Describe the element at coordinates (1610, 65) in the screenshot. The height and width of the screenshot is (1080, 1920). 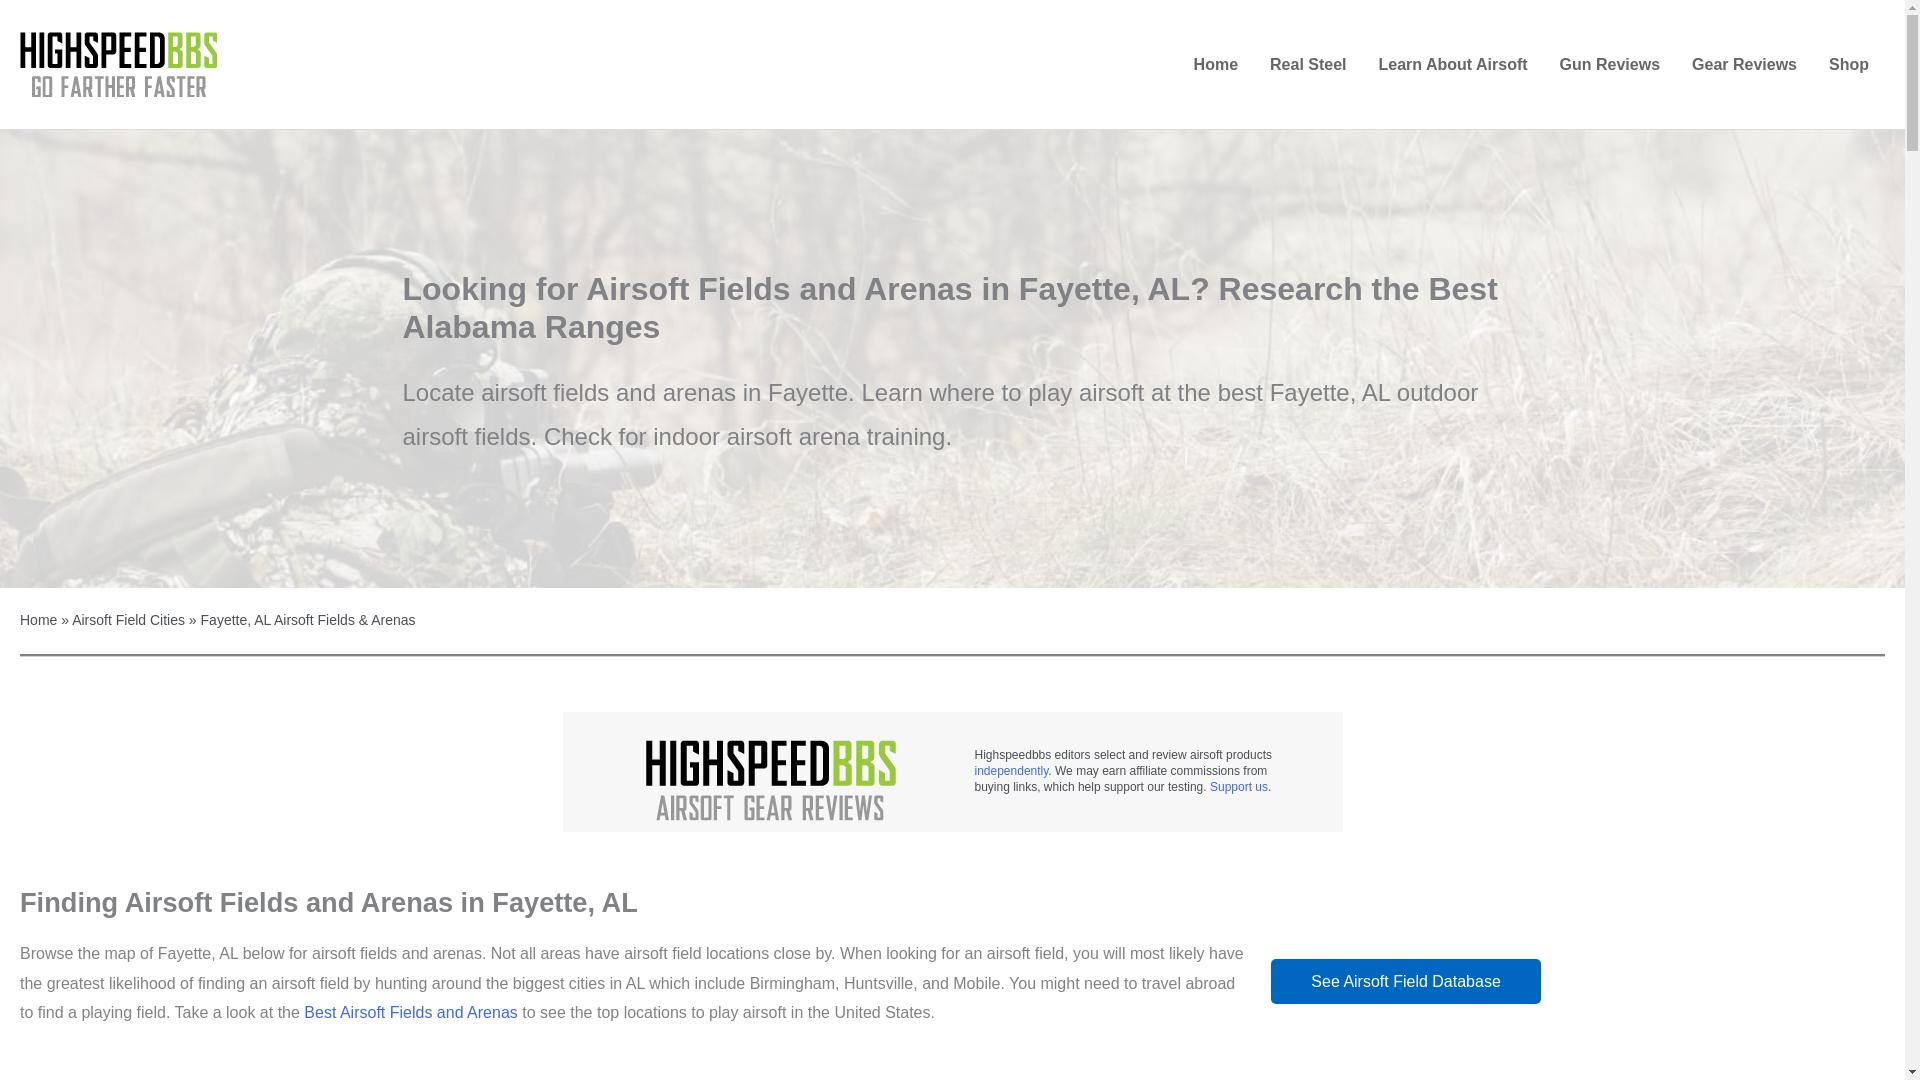
I see `Gun Reviews` at that location.